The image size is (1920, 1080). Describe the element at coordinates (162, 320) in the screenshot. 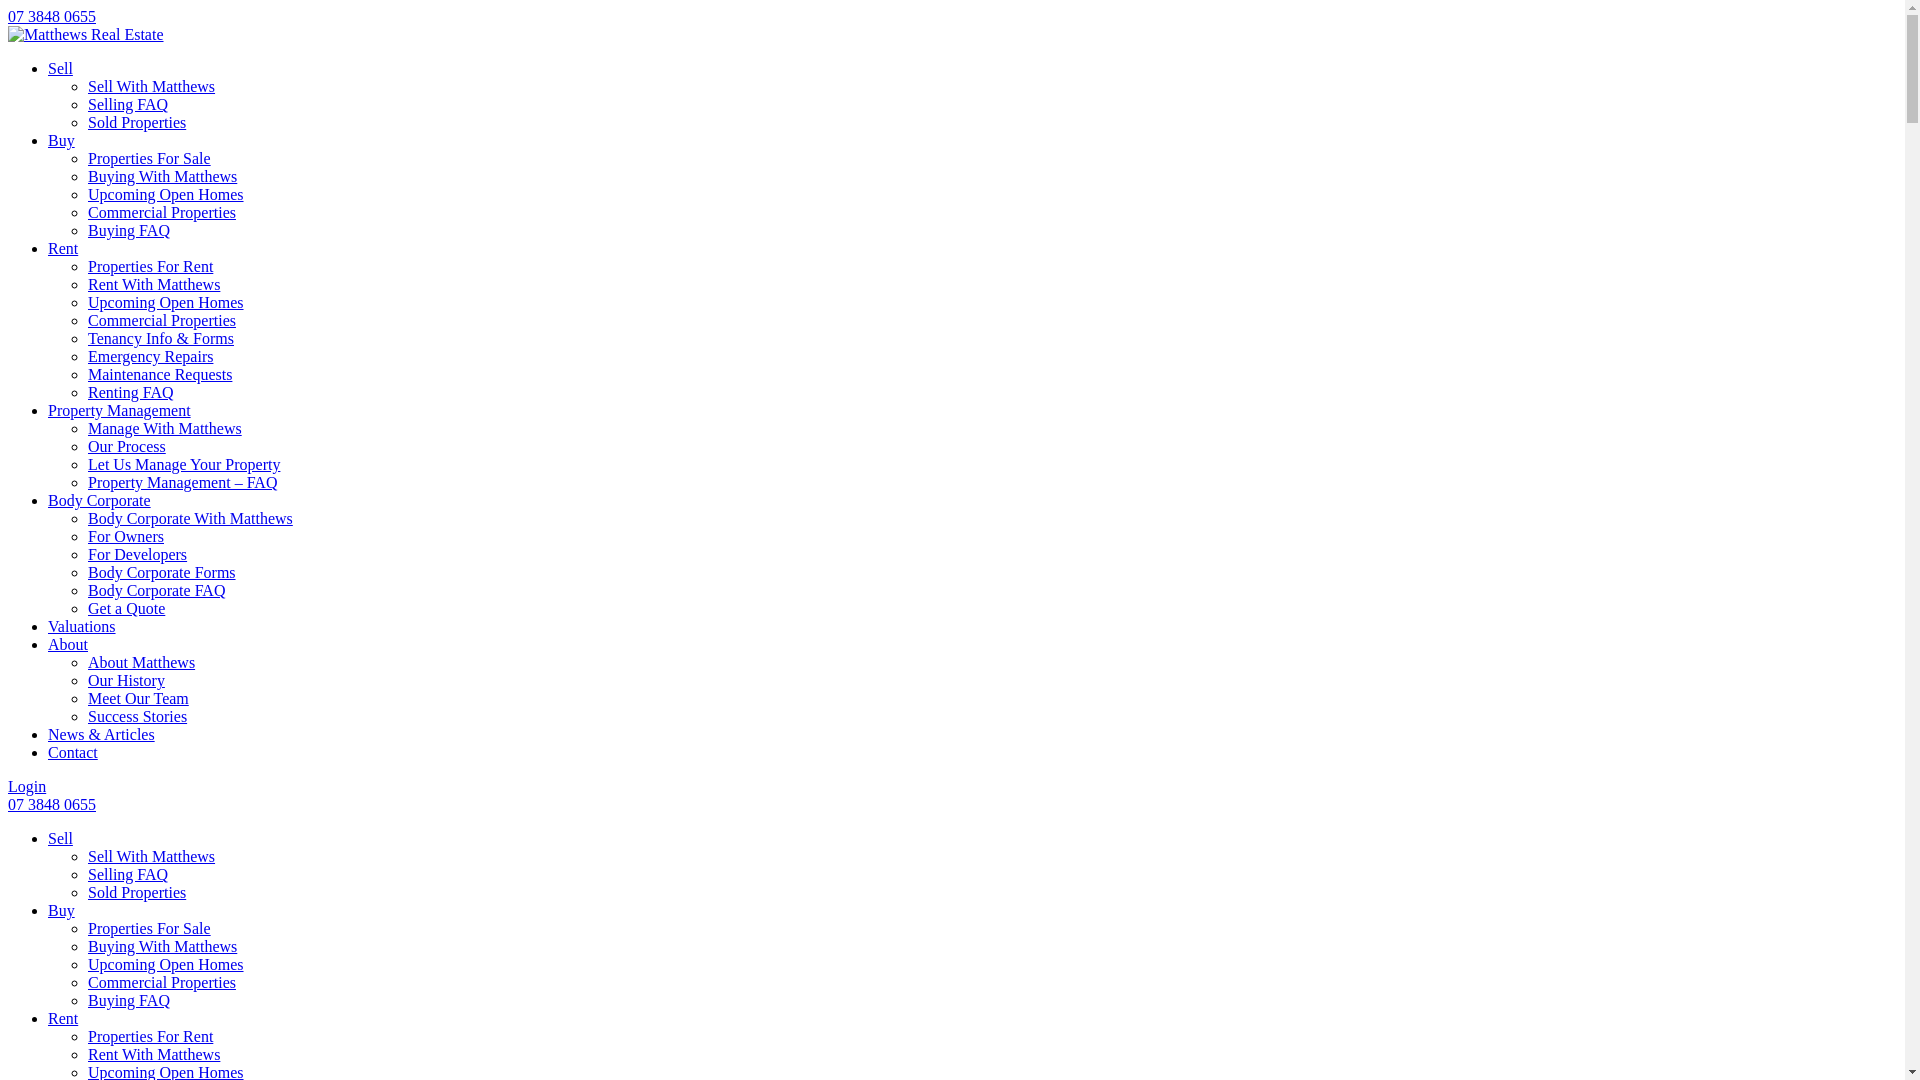

I see `Commercial Properties` at that location.